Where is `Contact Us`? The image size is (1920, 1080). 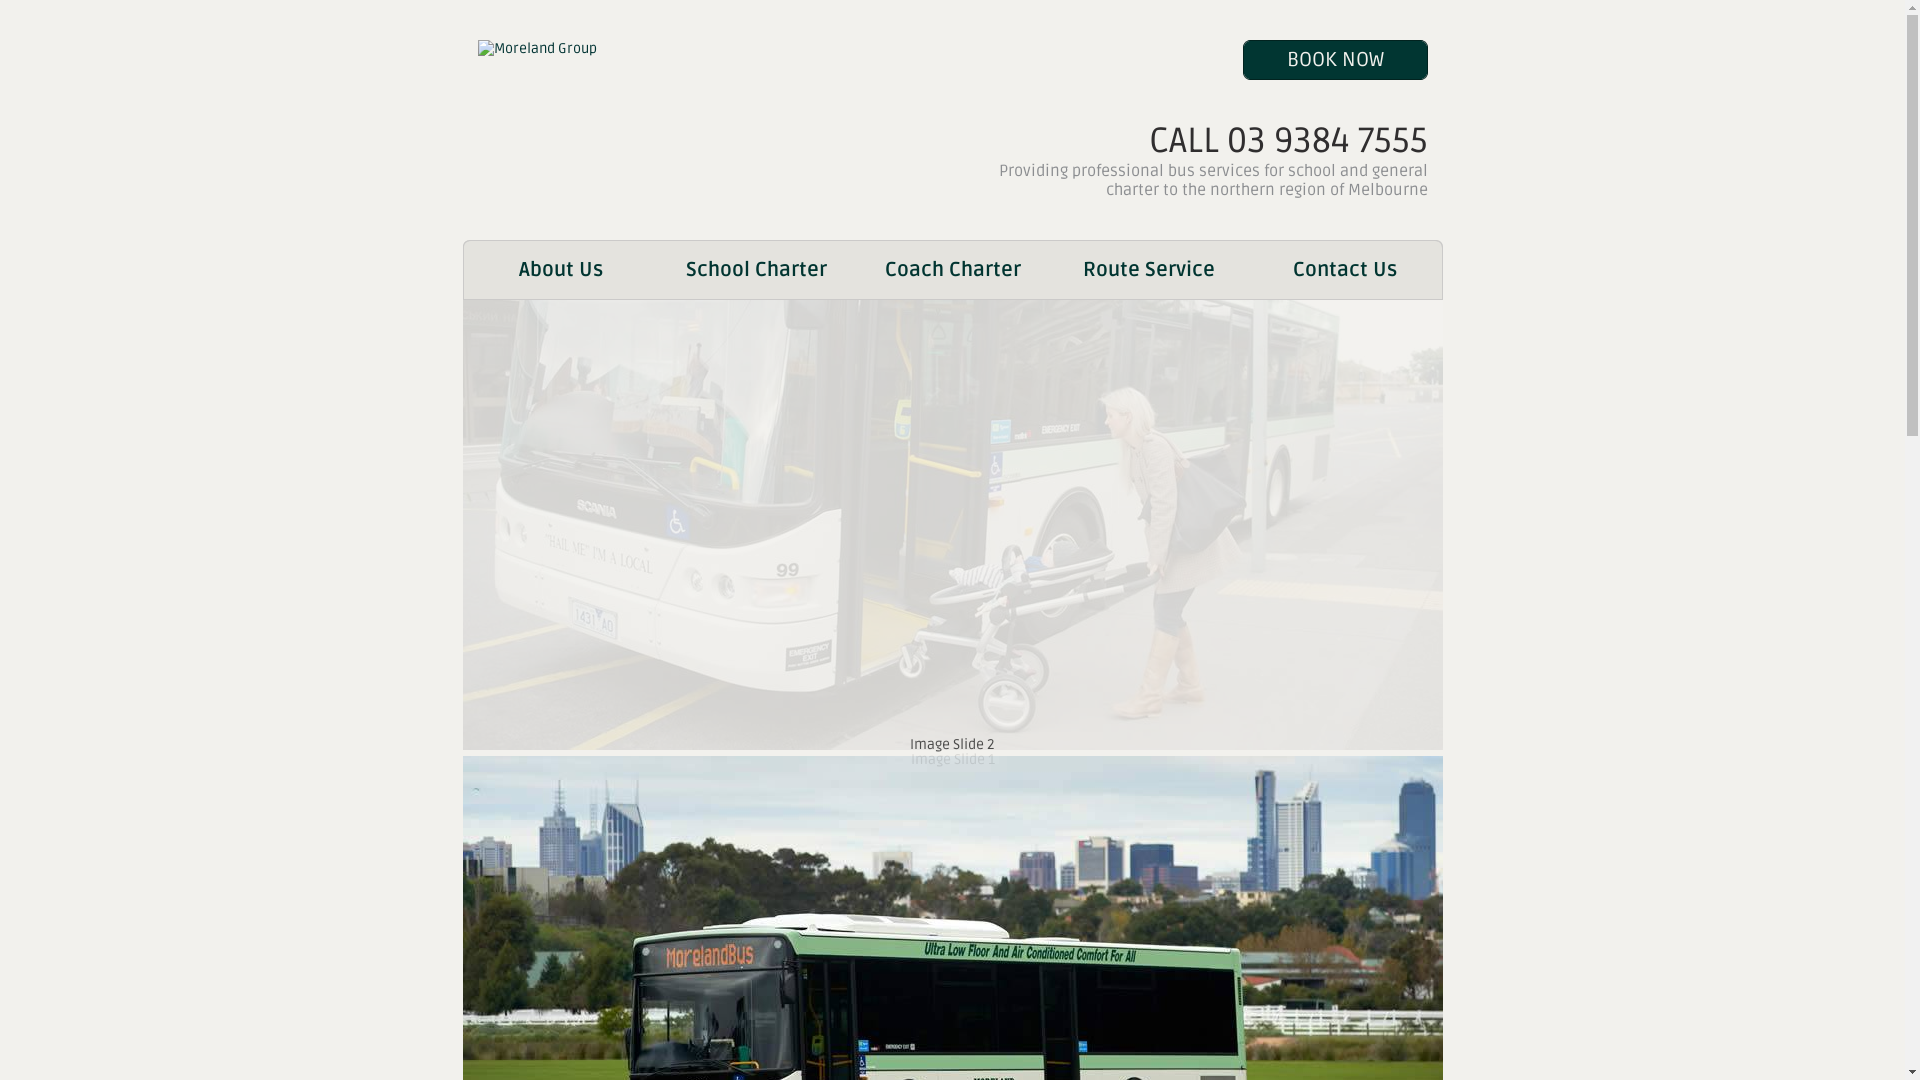 Contact Us is located at coordinates (1344, 270).